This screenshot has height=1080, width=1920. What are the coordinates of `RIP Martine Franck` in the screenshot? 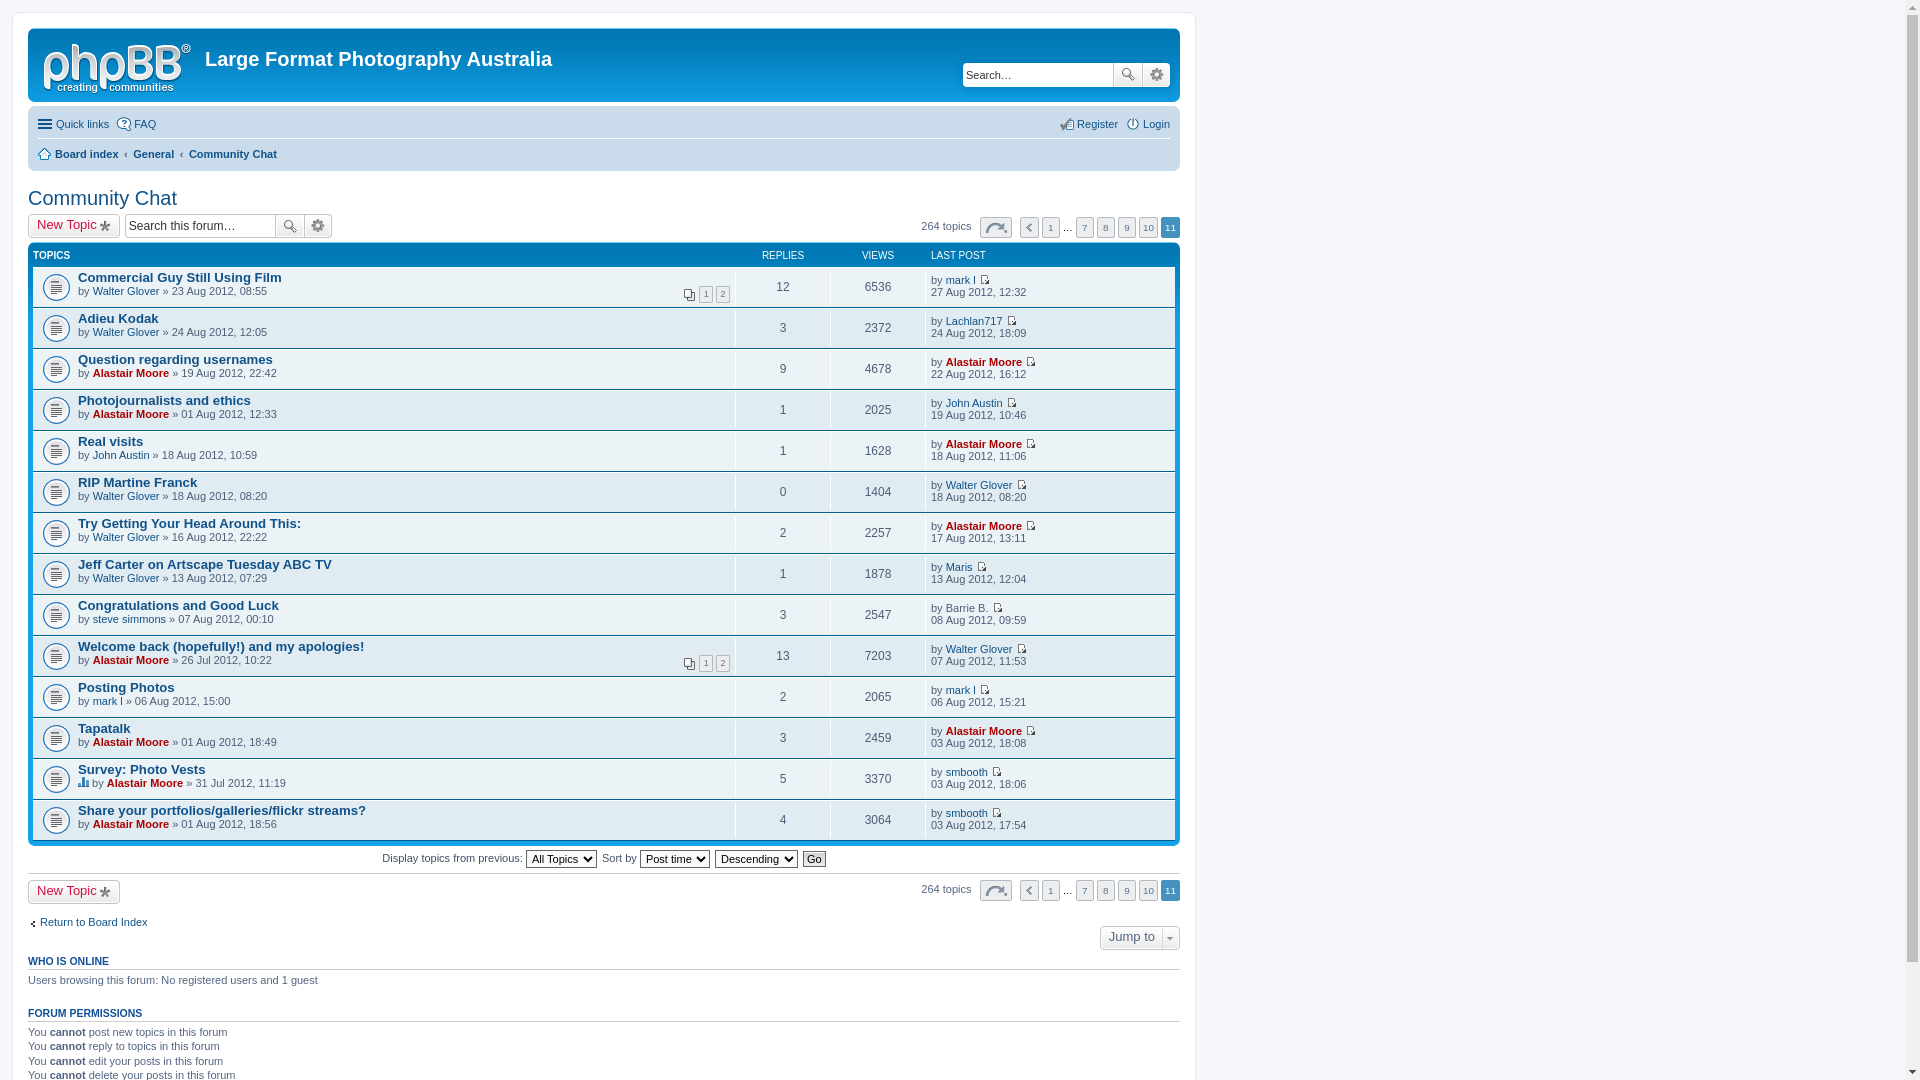 It's located at (138, 482).